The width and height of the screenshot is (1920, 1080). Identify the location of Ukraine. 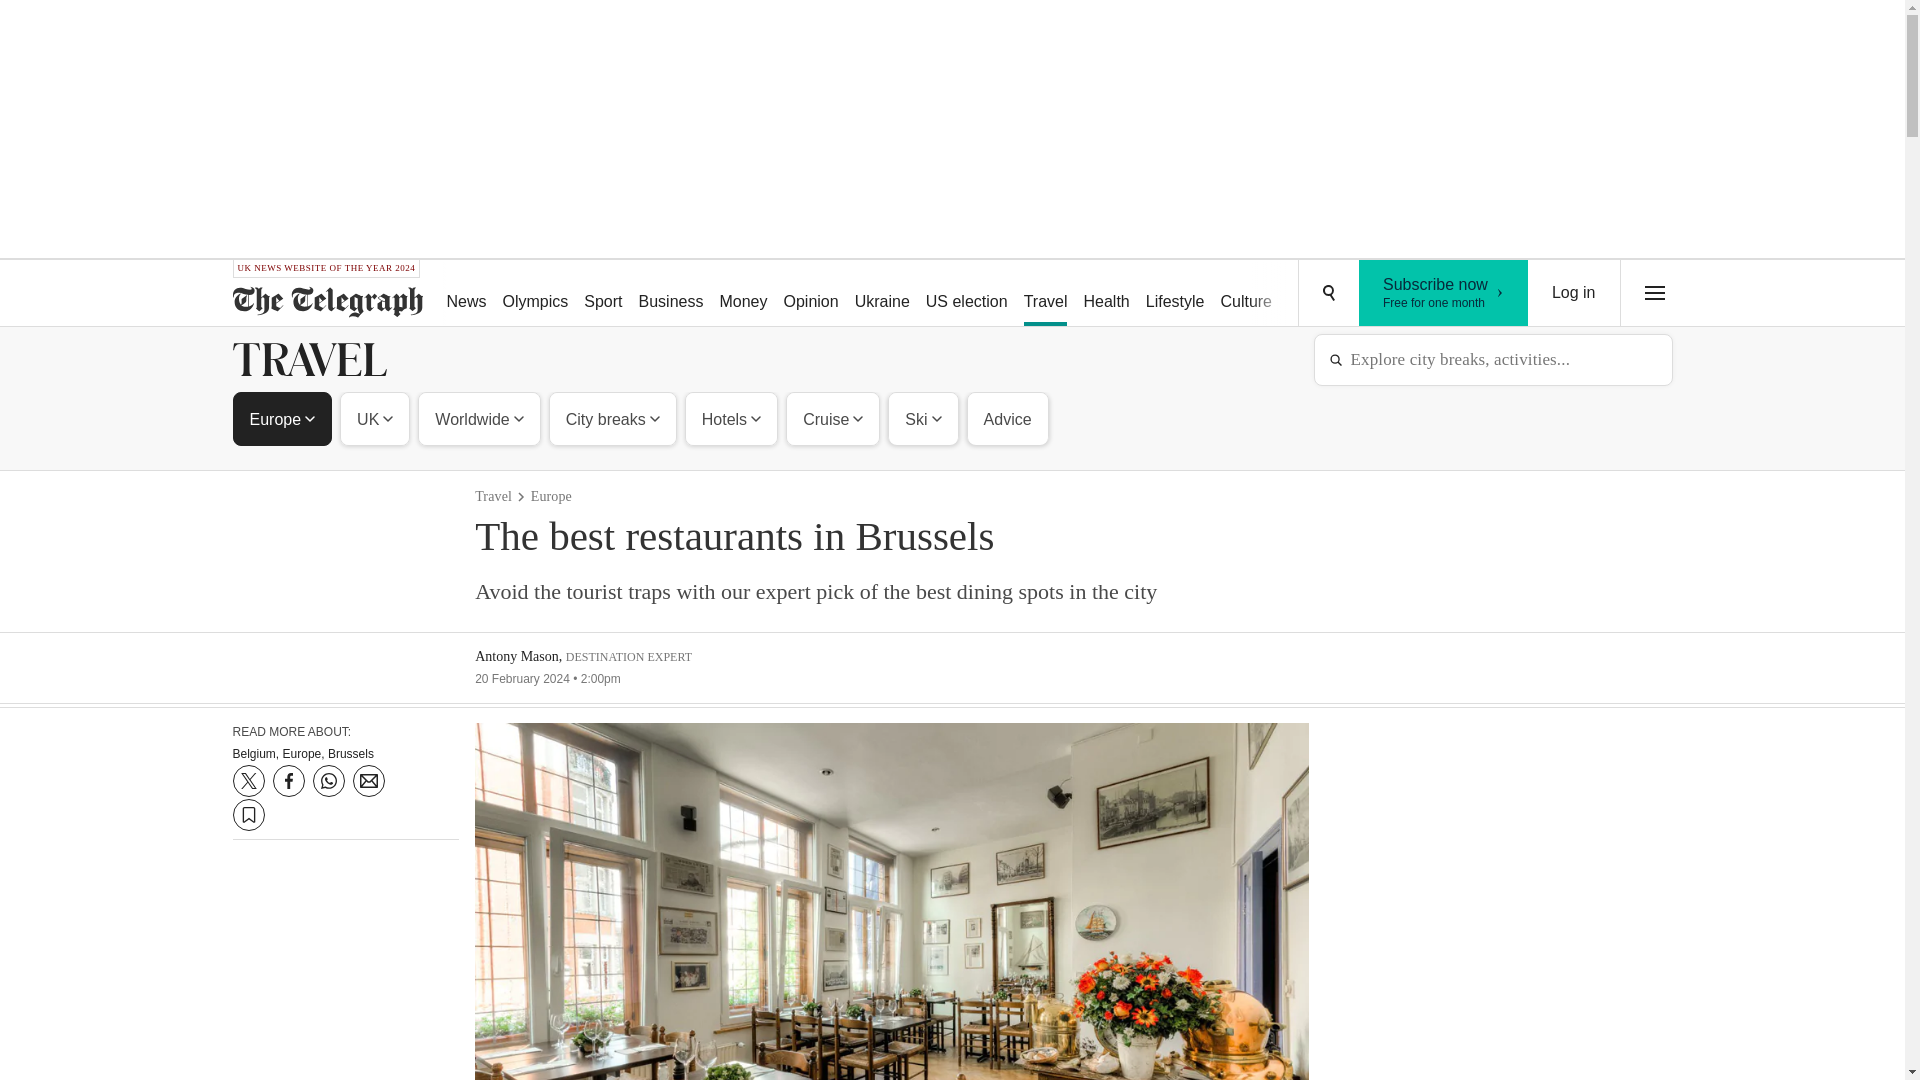
(810, 294).